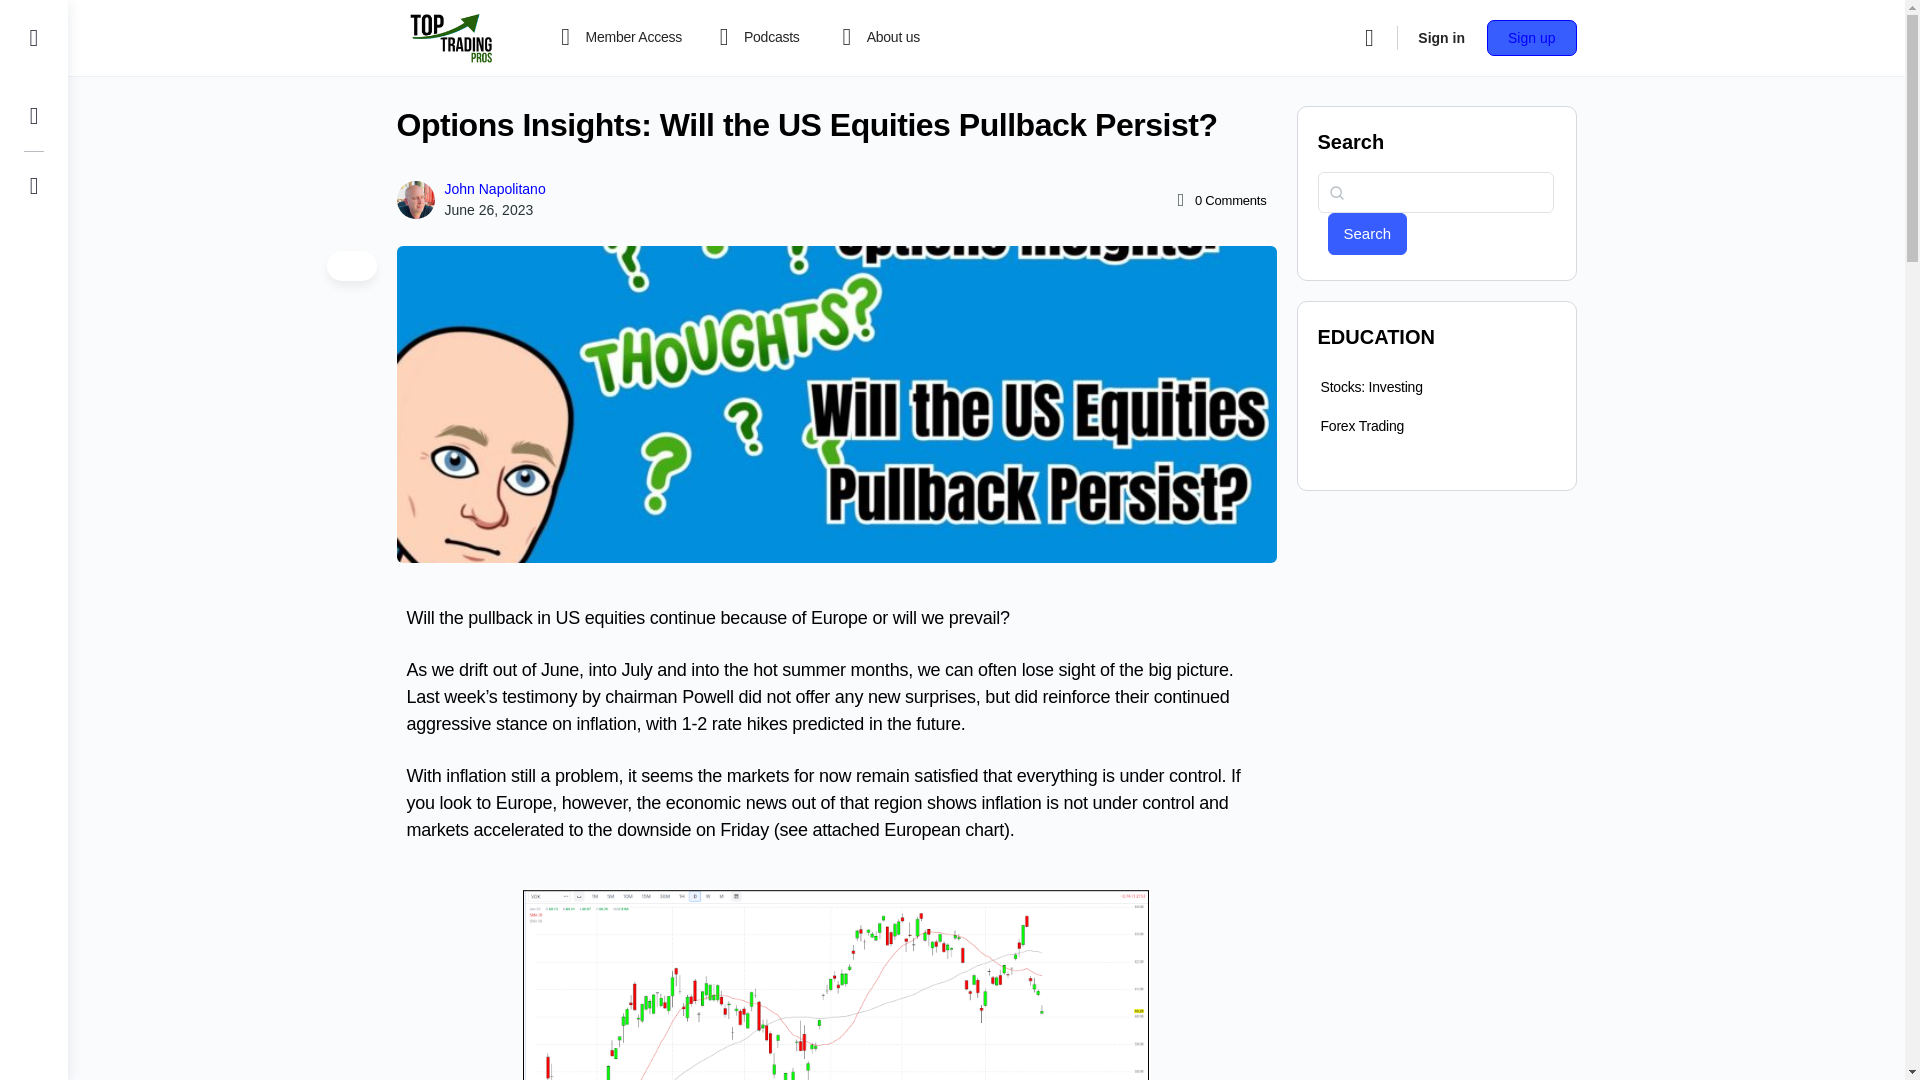 The width and height of the screenshot is (1920, 1080). What do you see at coordinates (617, 38) in the screenshot?
I see `Member Access` at bounding box center [617, 38].